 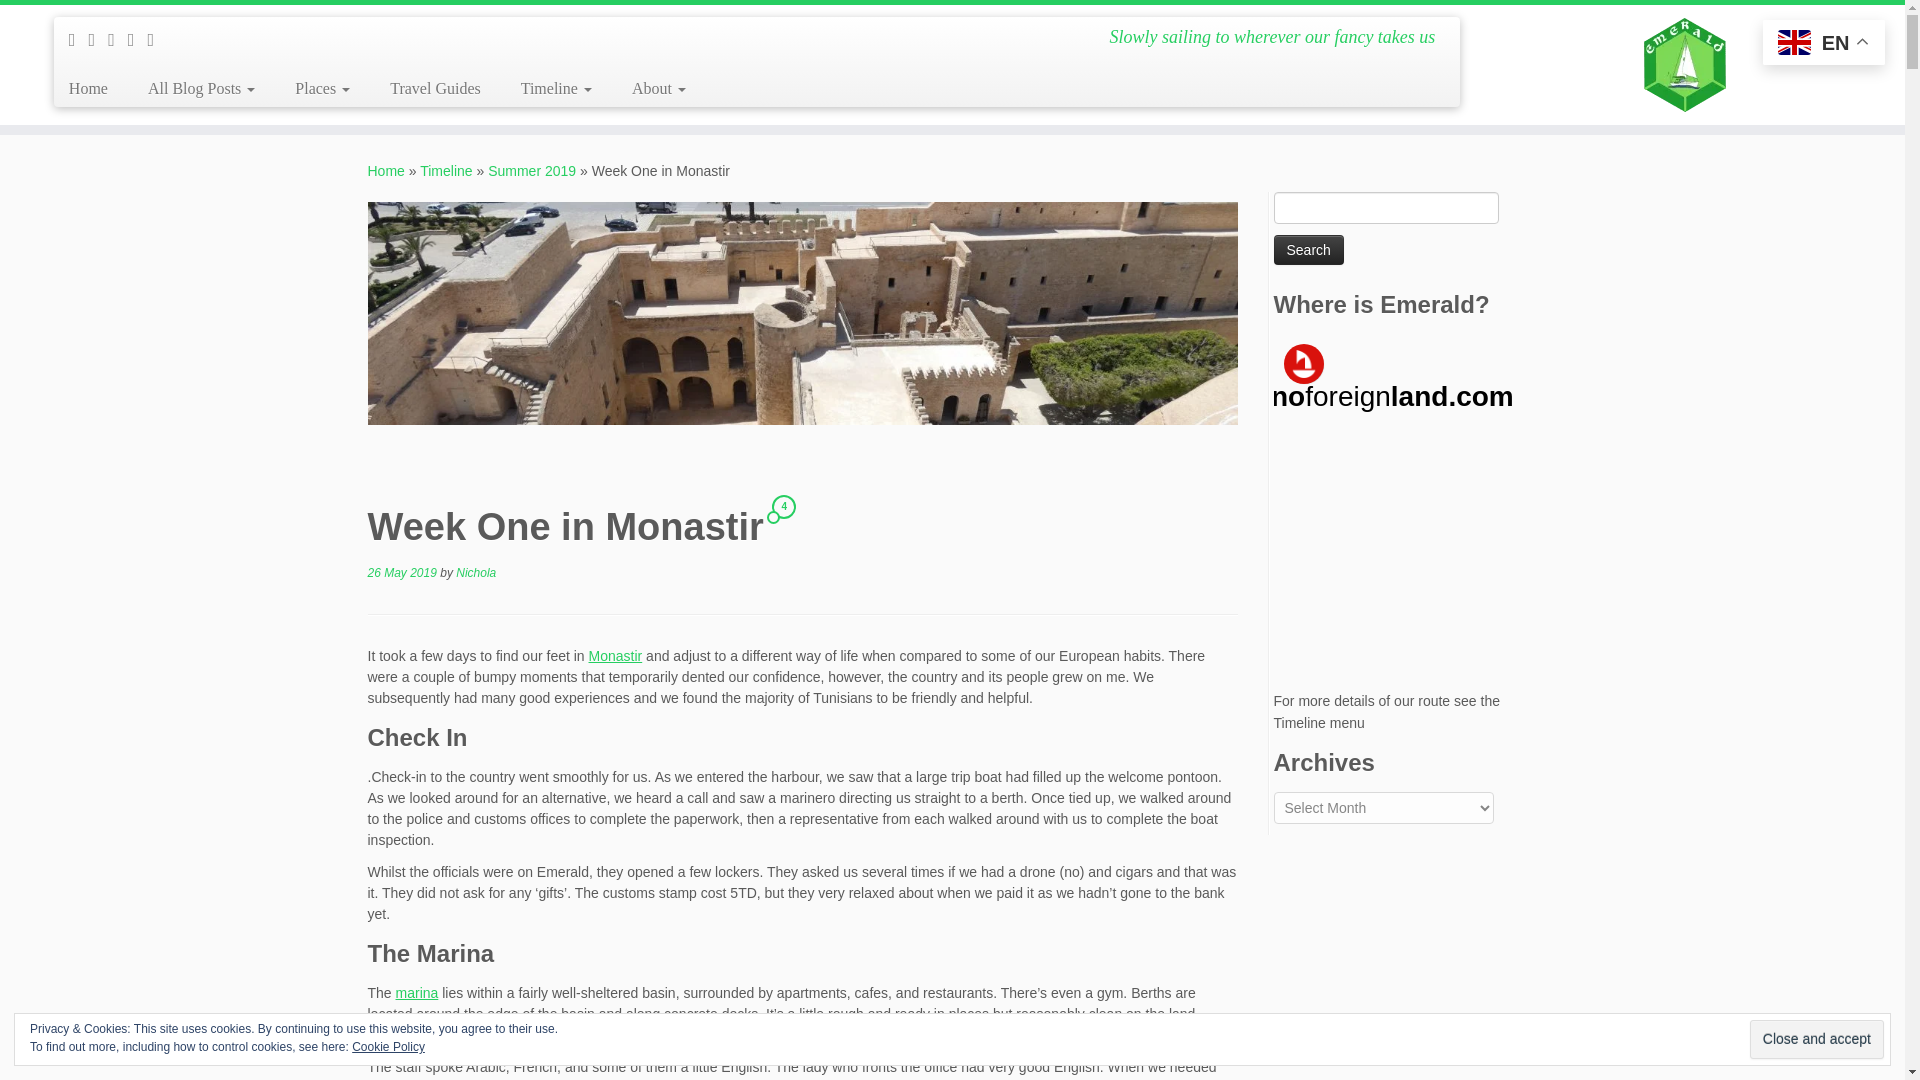 I want to click on Follow me on Facebook, so click(x=118, y=40).